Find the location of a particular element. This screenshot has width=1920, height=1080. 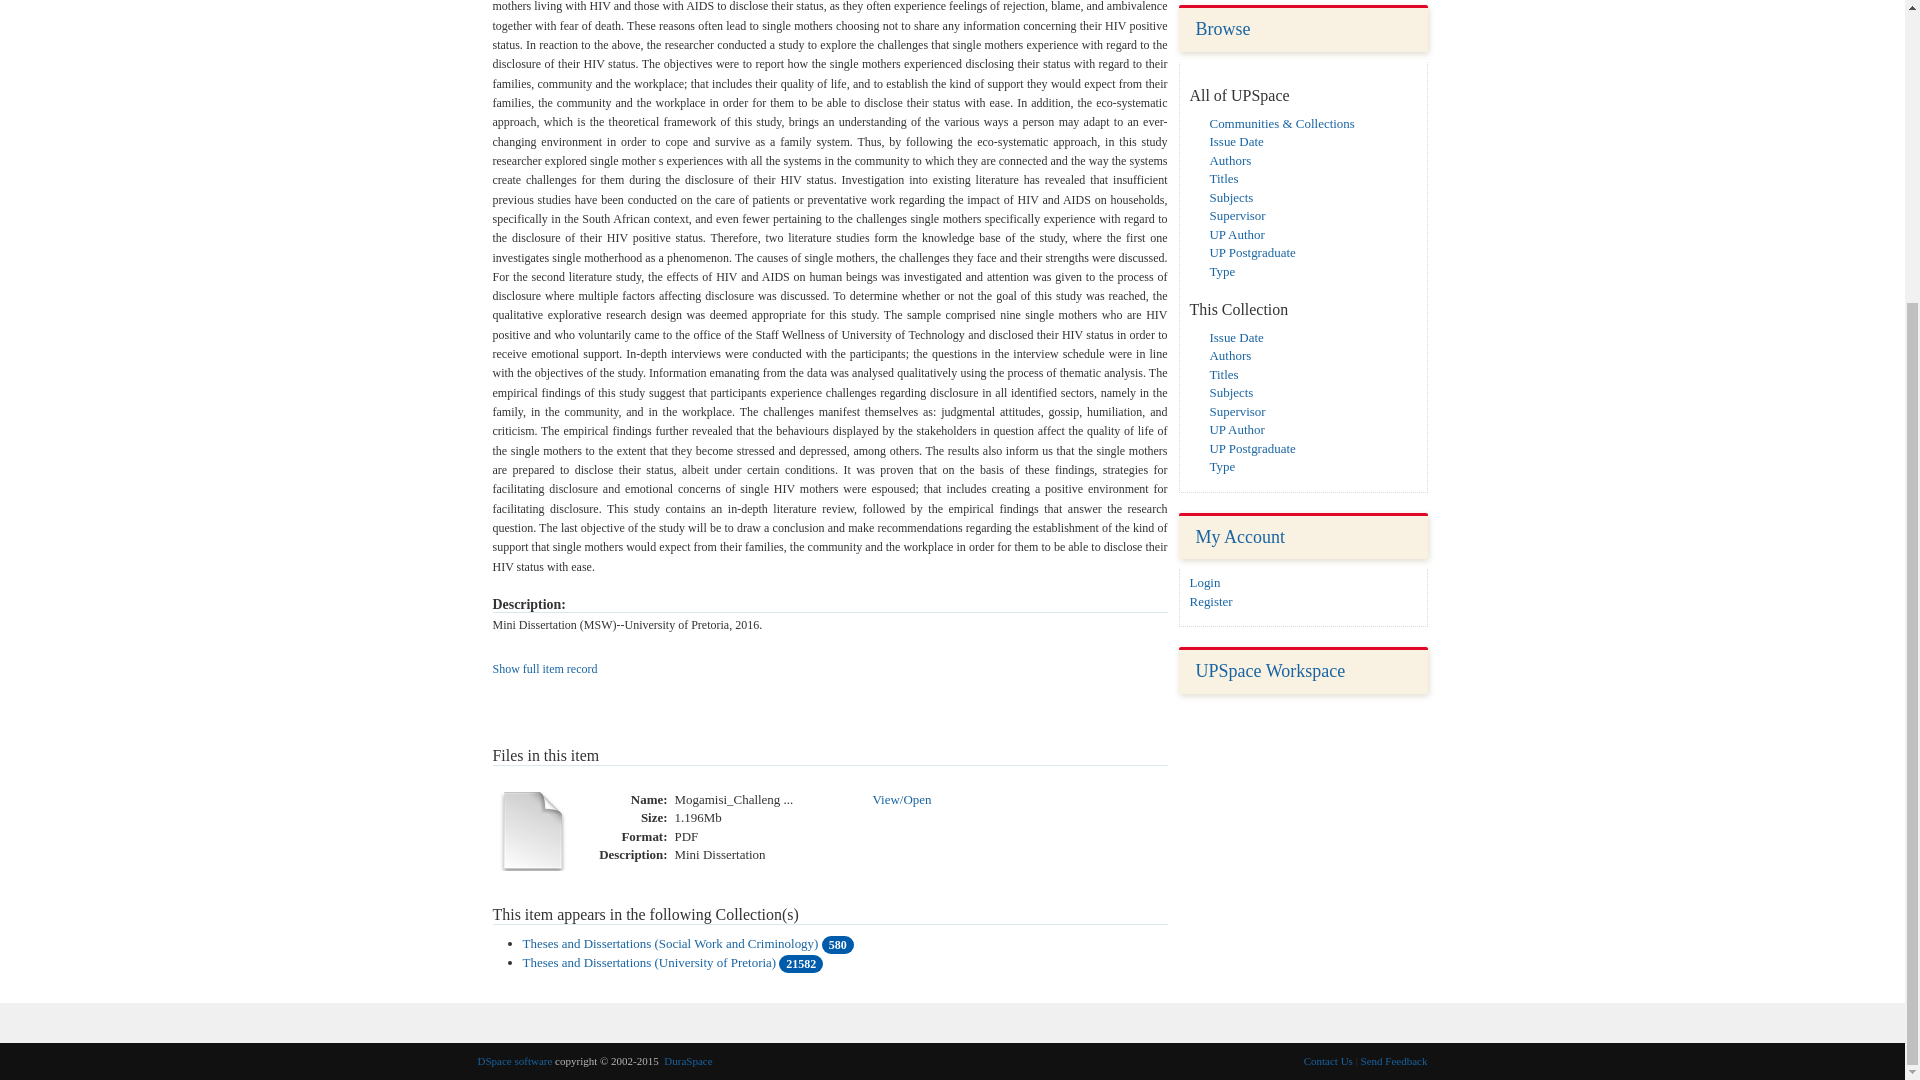

Send Feedback is located at coordinates (1394, 1061).